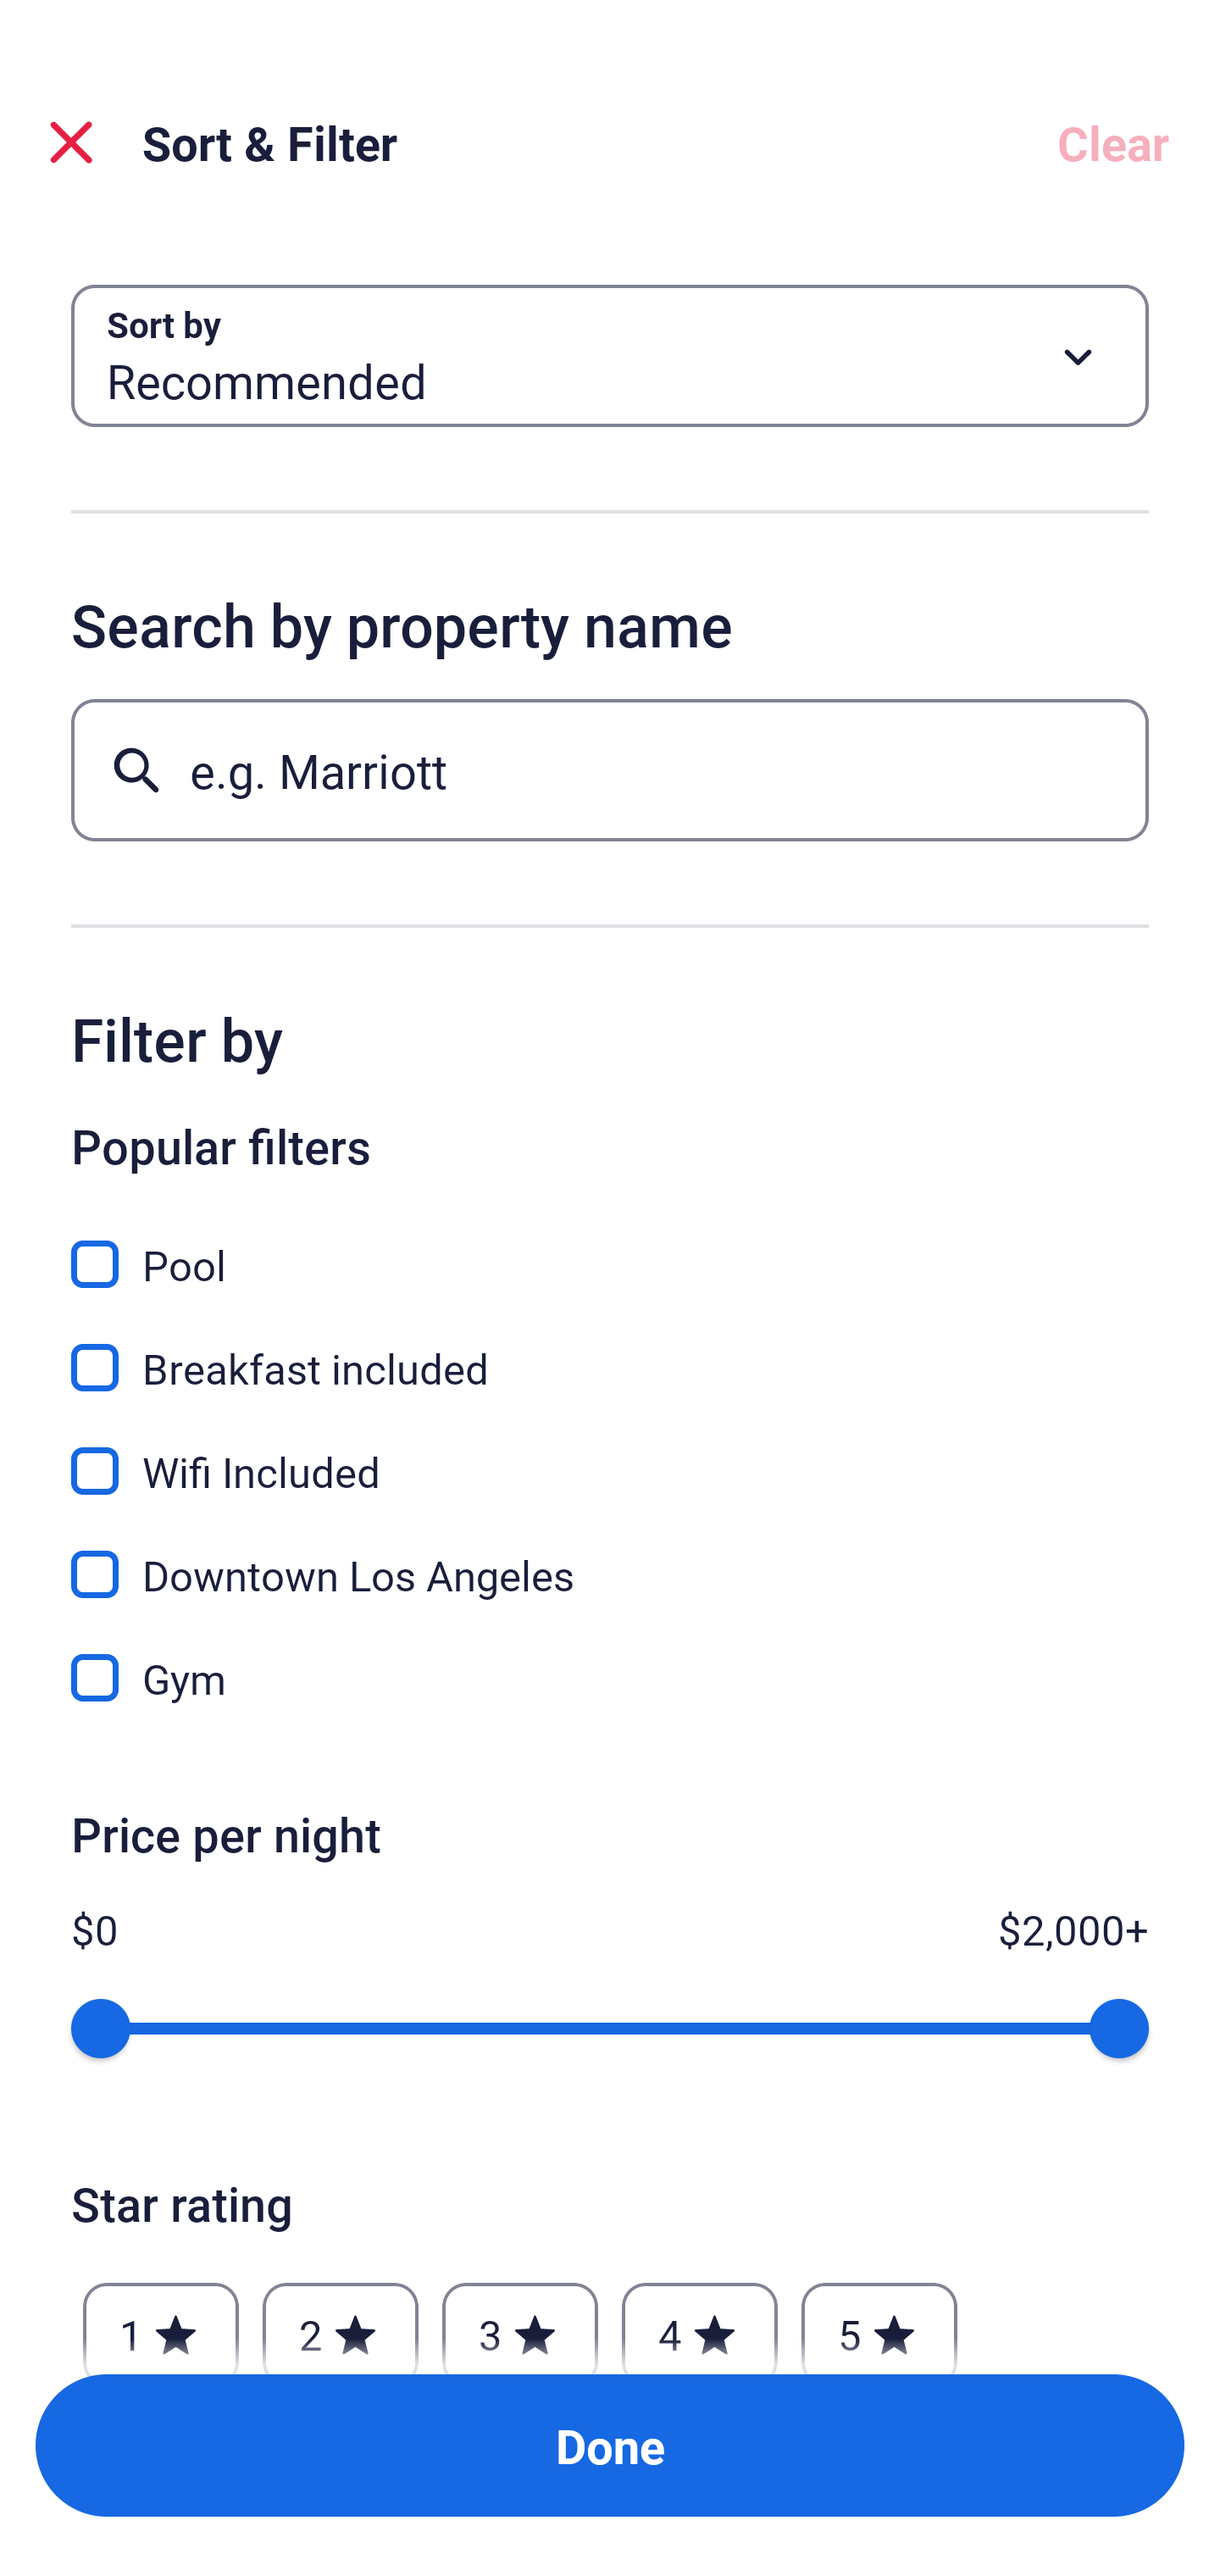  I want to click on e.g. Marriott Button, so click(610, 769).